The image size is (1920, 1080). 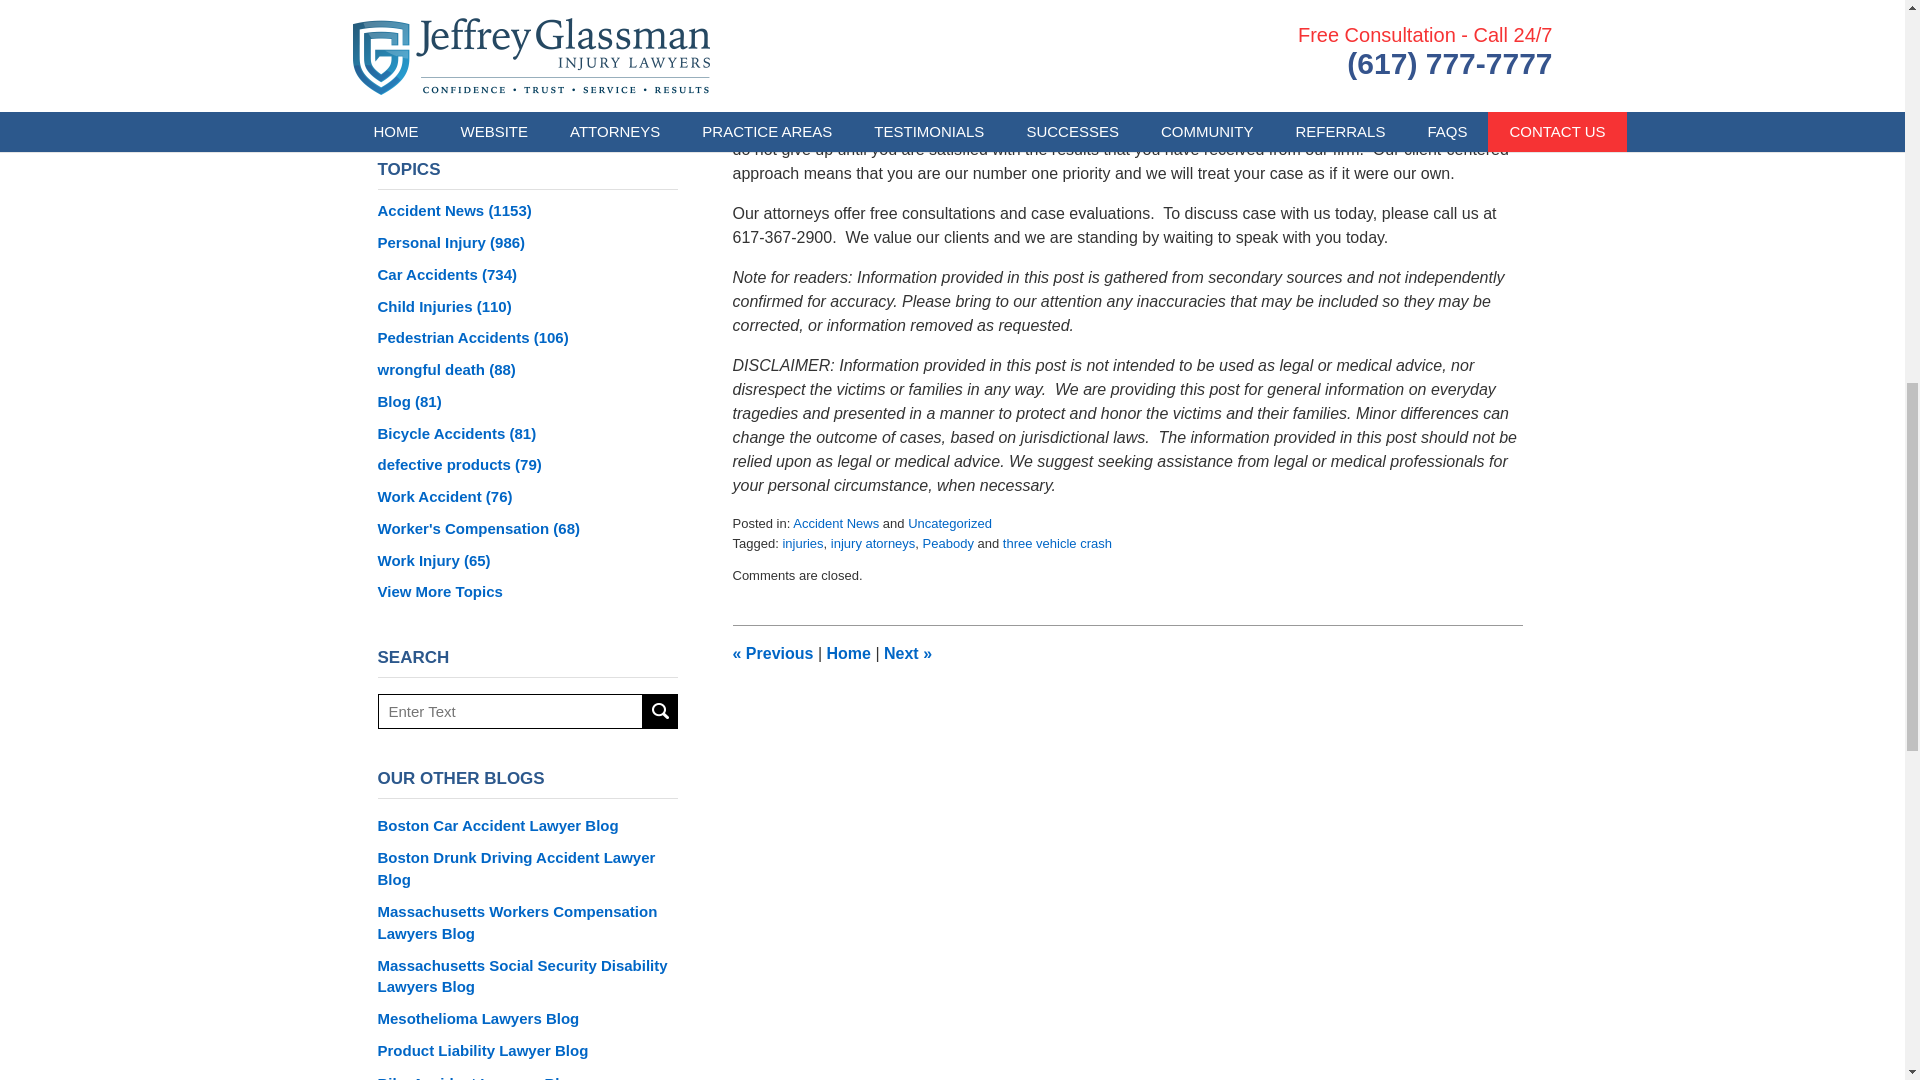 What do you see at coordinates (873, 542) in the screenshot?
I see `injury atorneys` at bounding box center [873, 542].